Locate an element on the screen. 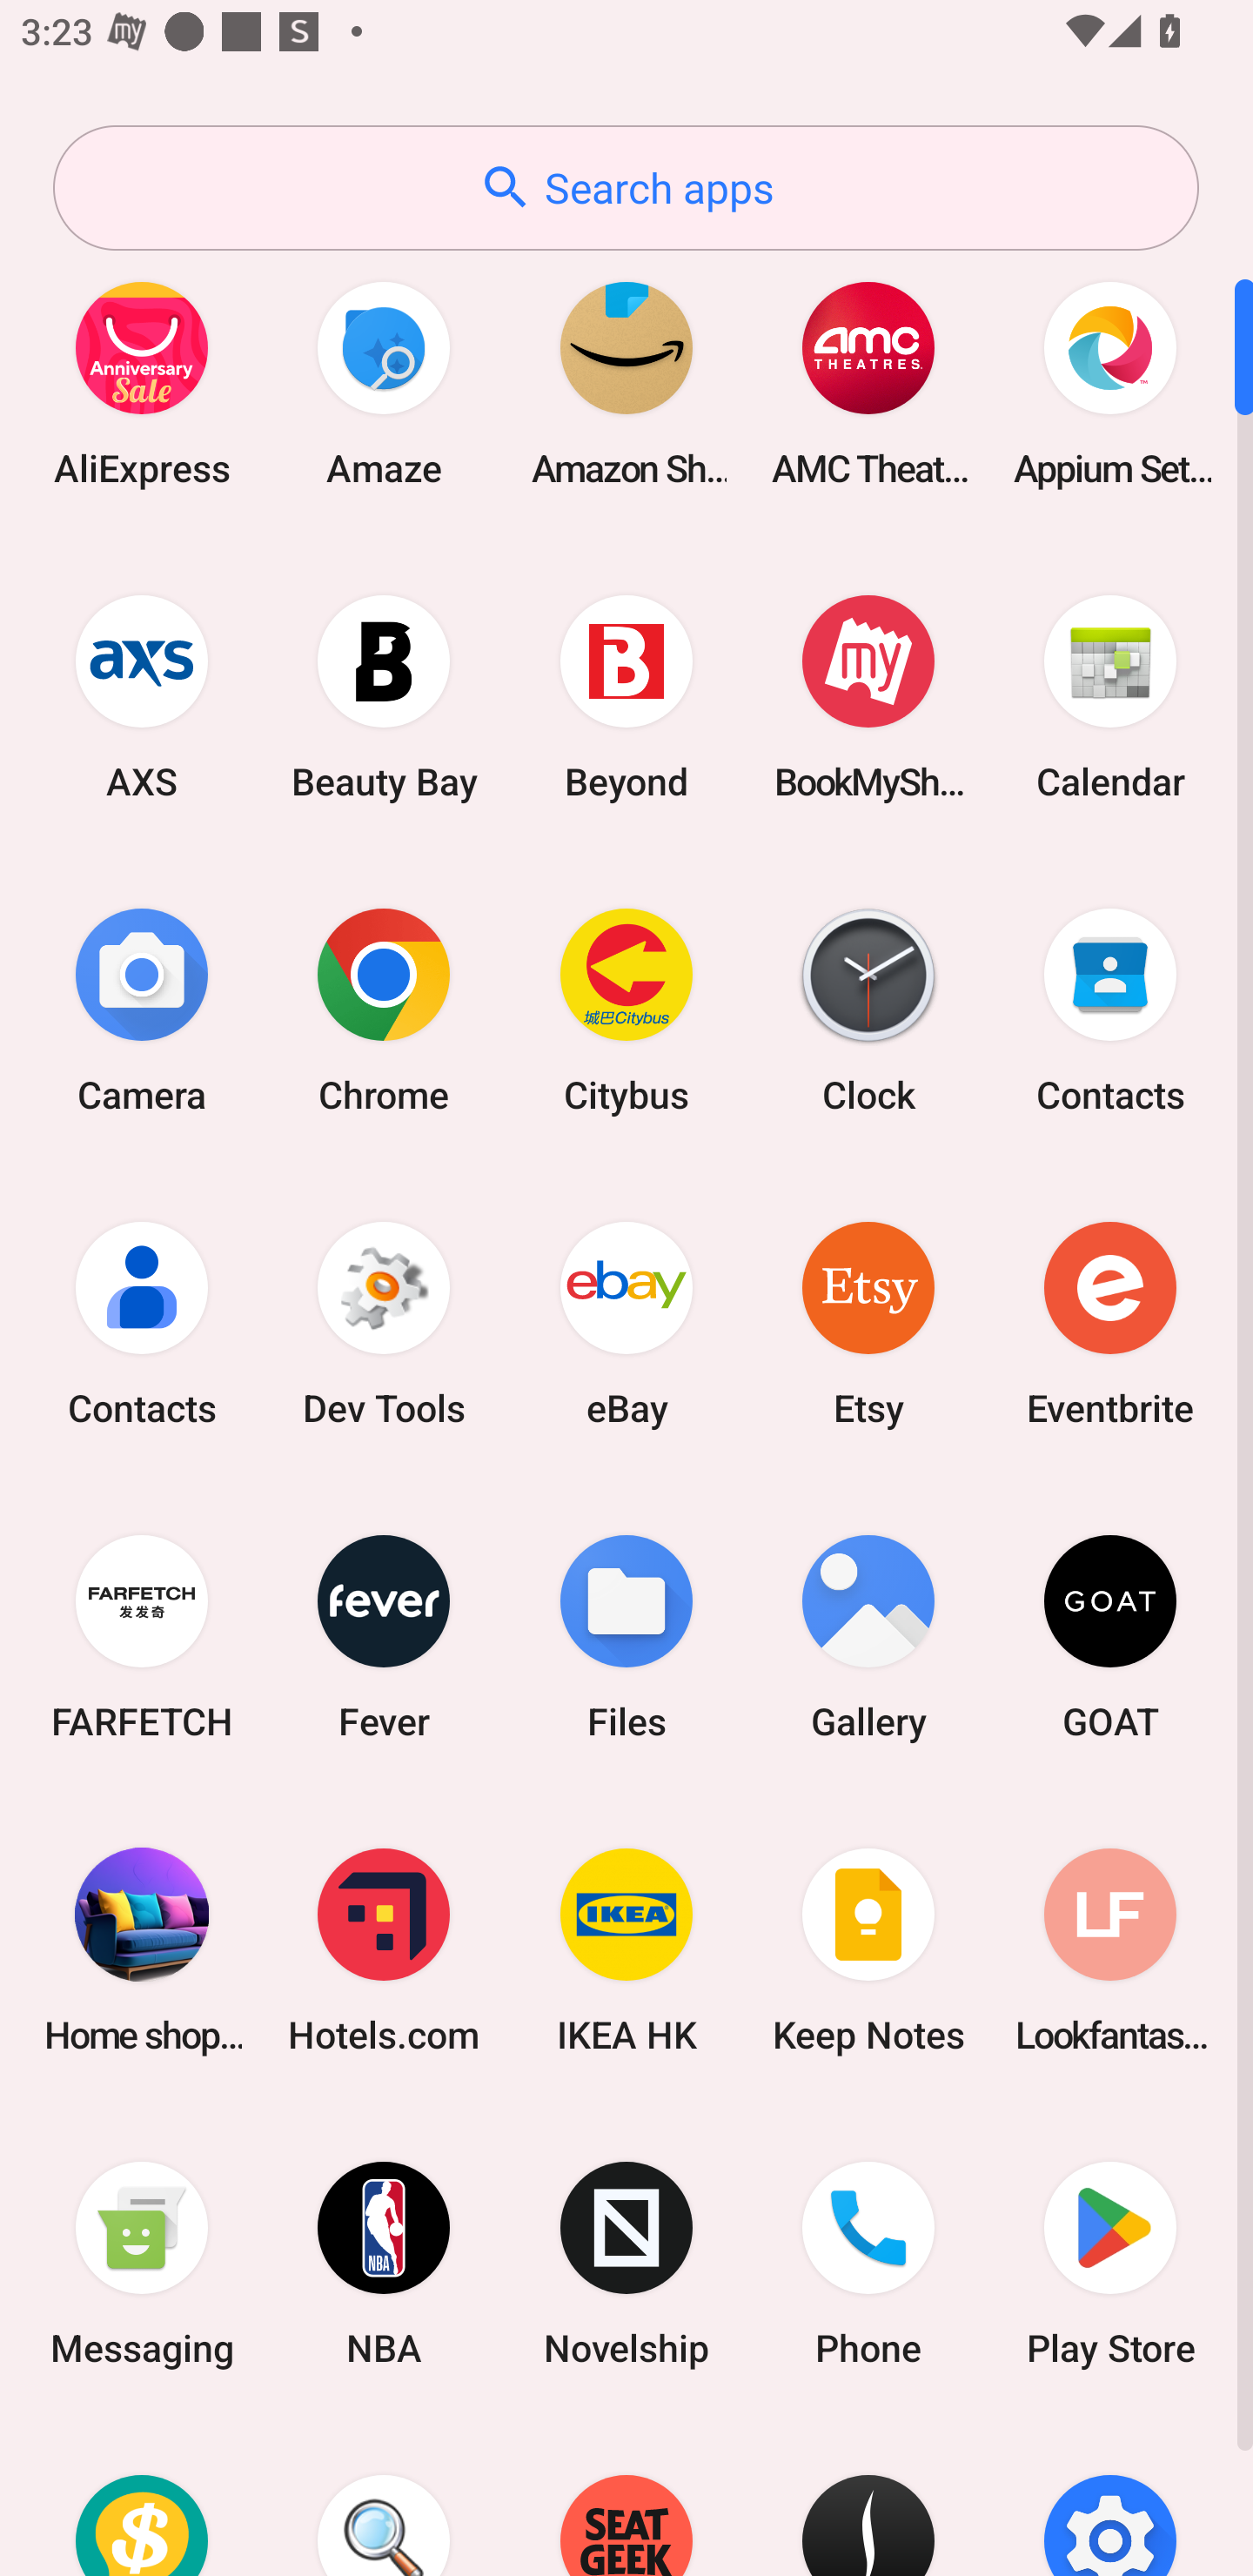 The image size is (1253, 2576). Search is located at coordinates (384, 2499).